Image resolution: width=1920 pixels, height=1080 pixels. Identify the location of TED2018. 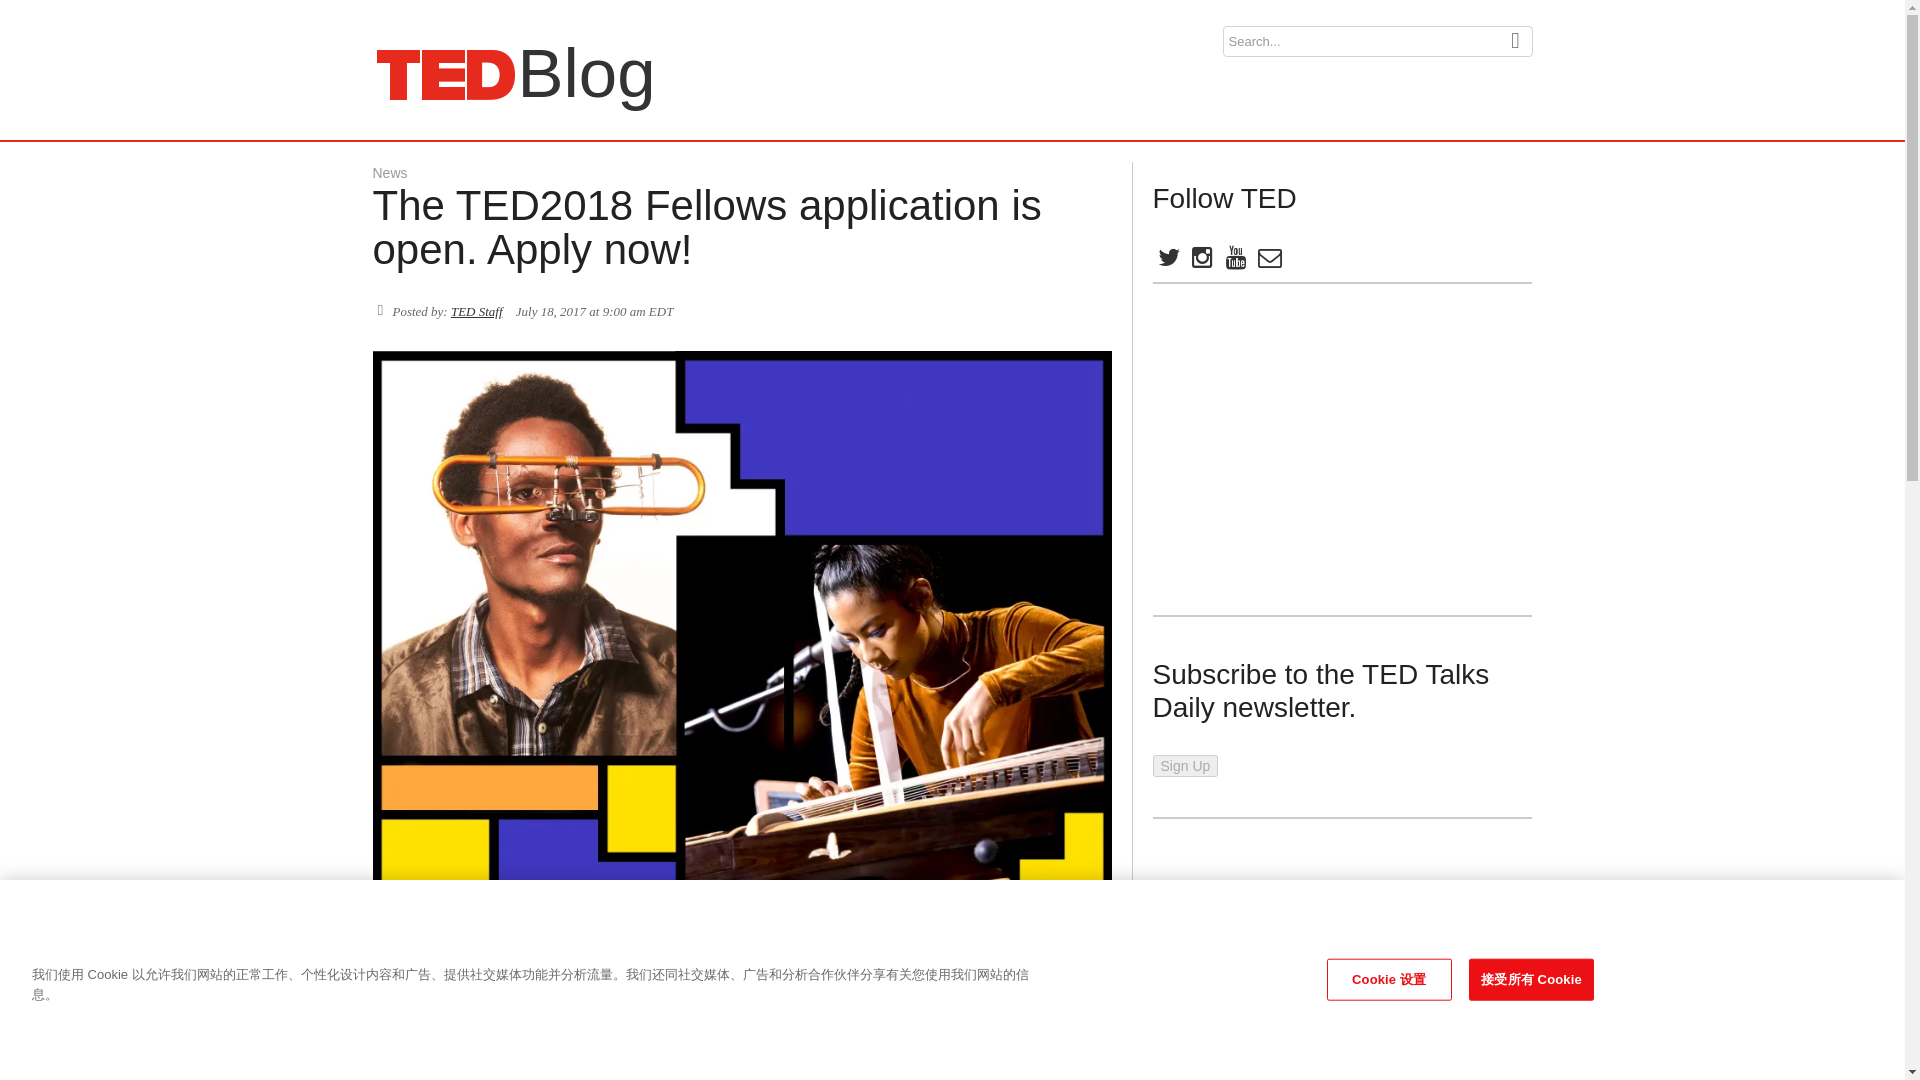
(614, 1008).